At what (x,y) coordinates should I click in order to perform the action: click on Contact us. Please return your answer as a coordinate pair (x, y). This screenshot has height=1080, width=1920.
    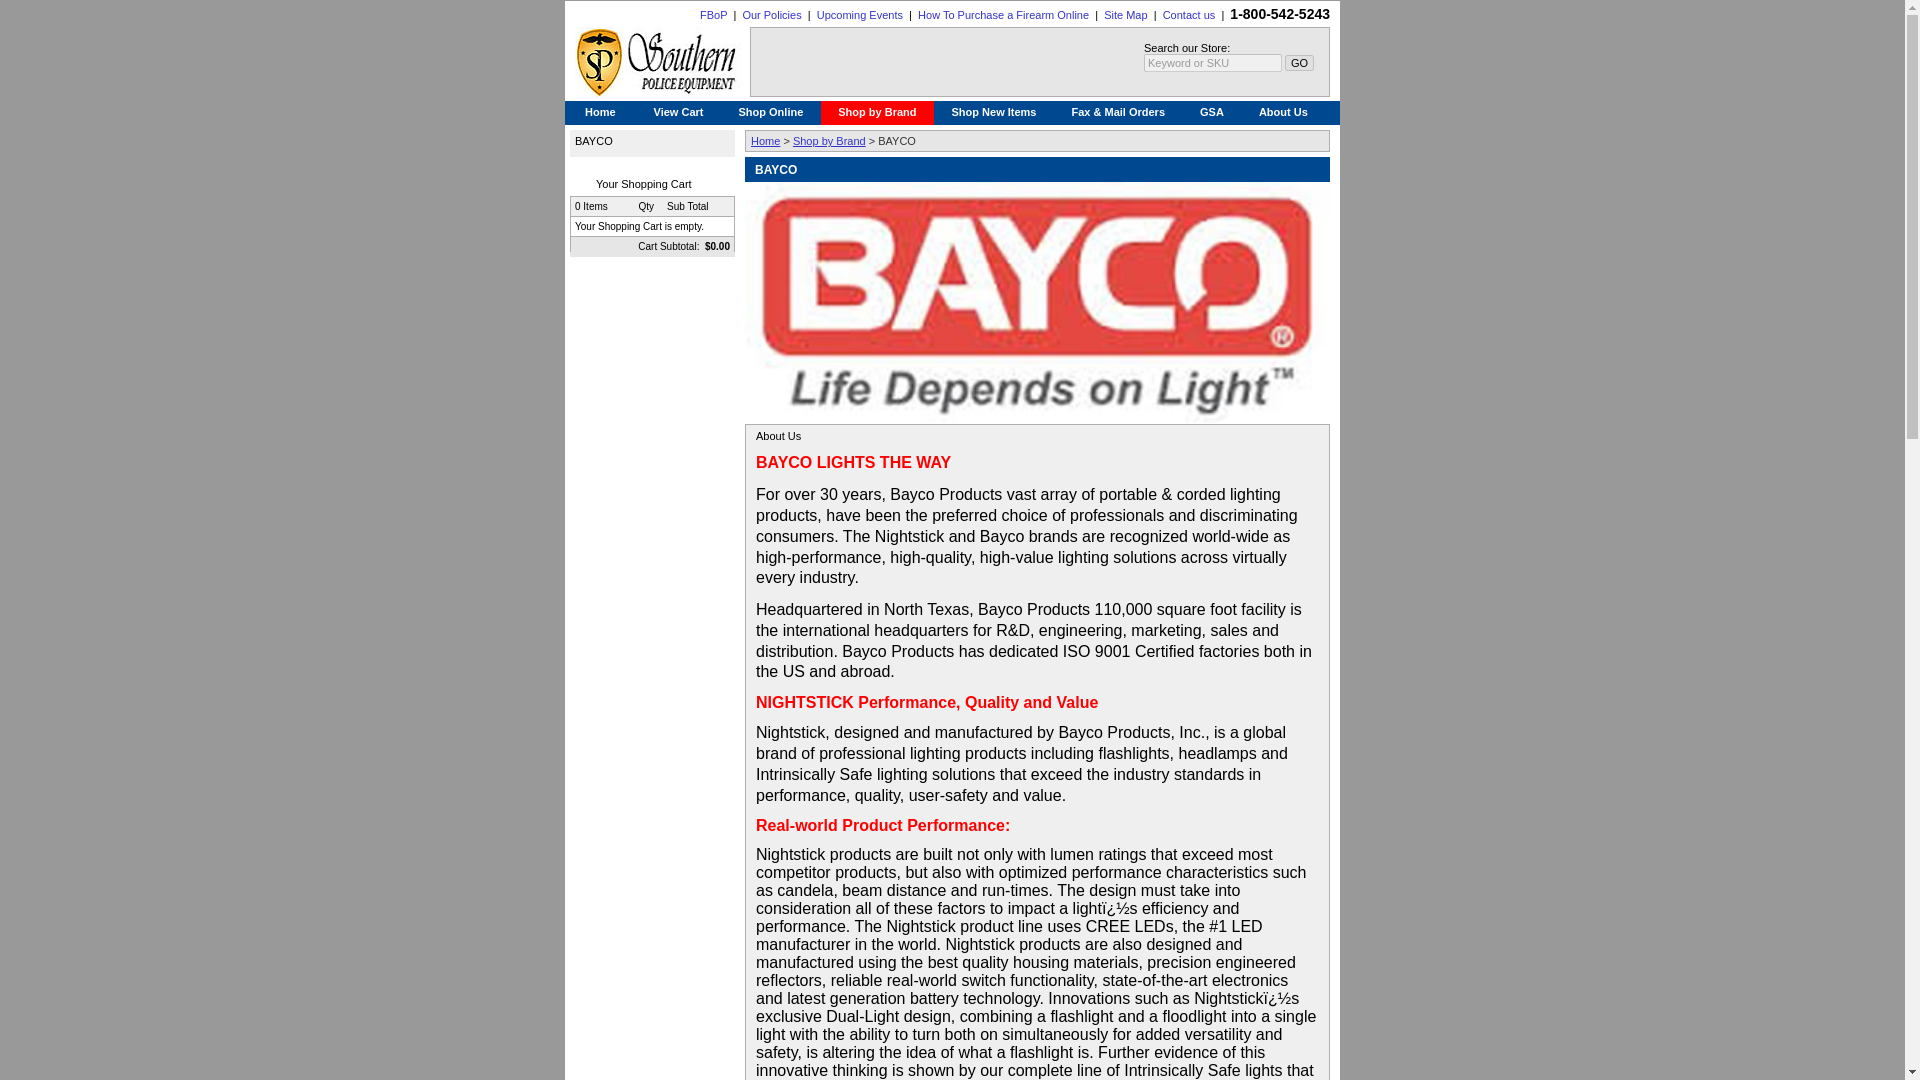
    Looking at the image, I should click on (1189, 14).